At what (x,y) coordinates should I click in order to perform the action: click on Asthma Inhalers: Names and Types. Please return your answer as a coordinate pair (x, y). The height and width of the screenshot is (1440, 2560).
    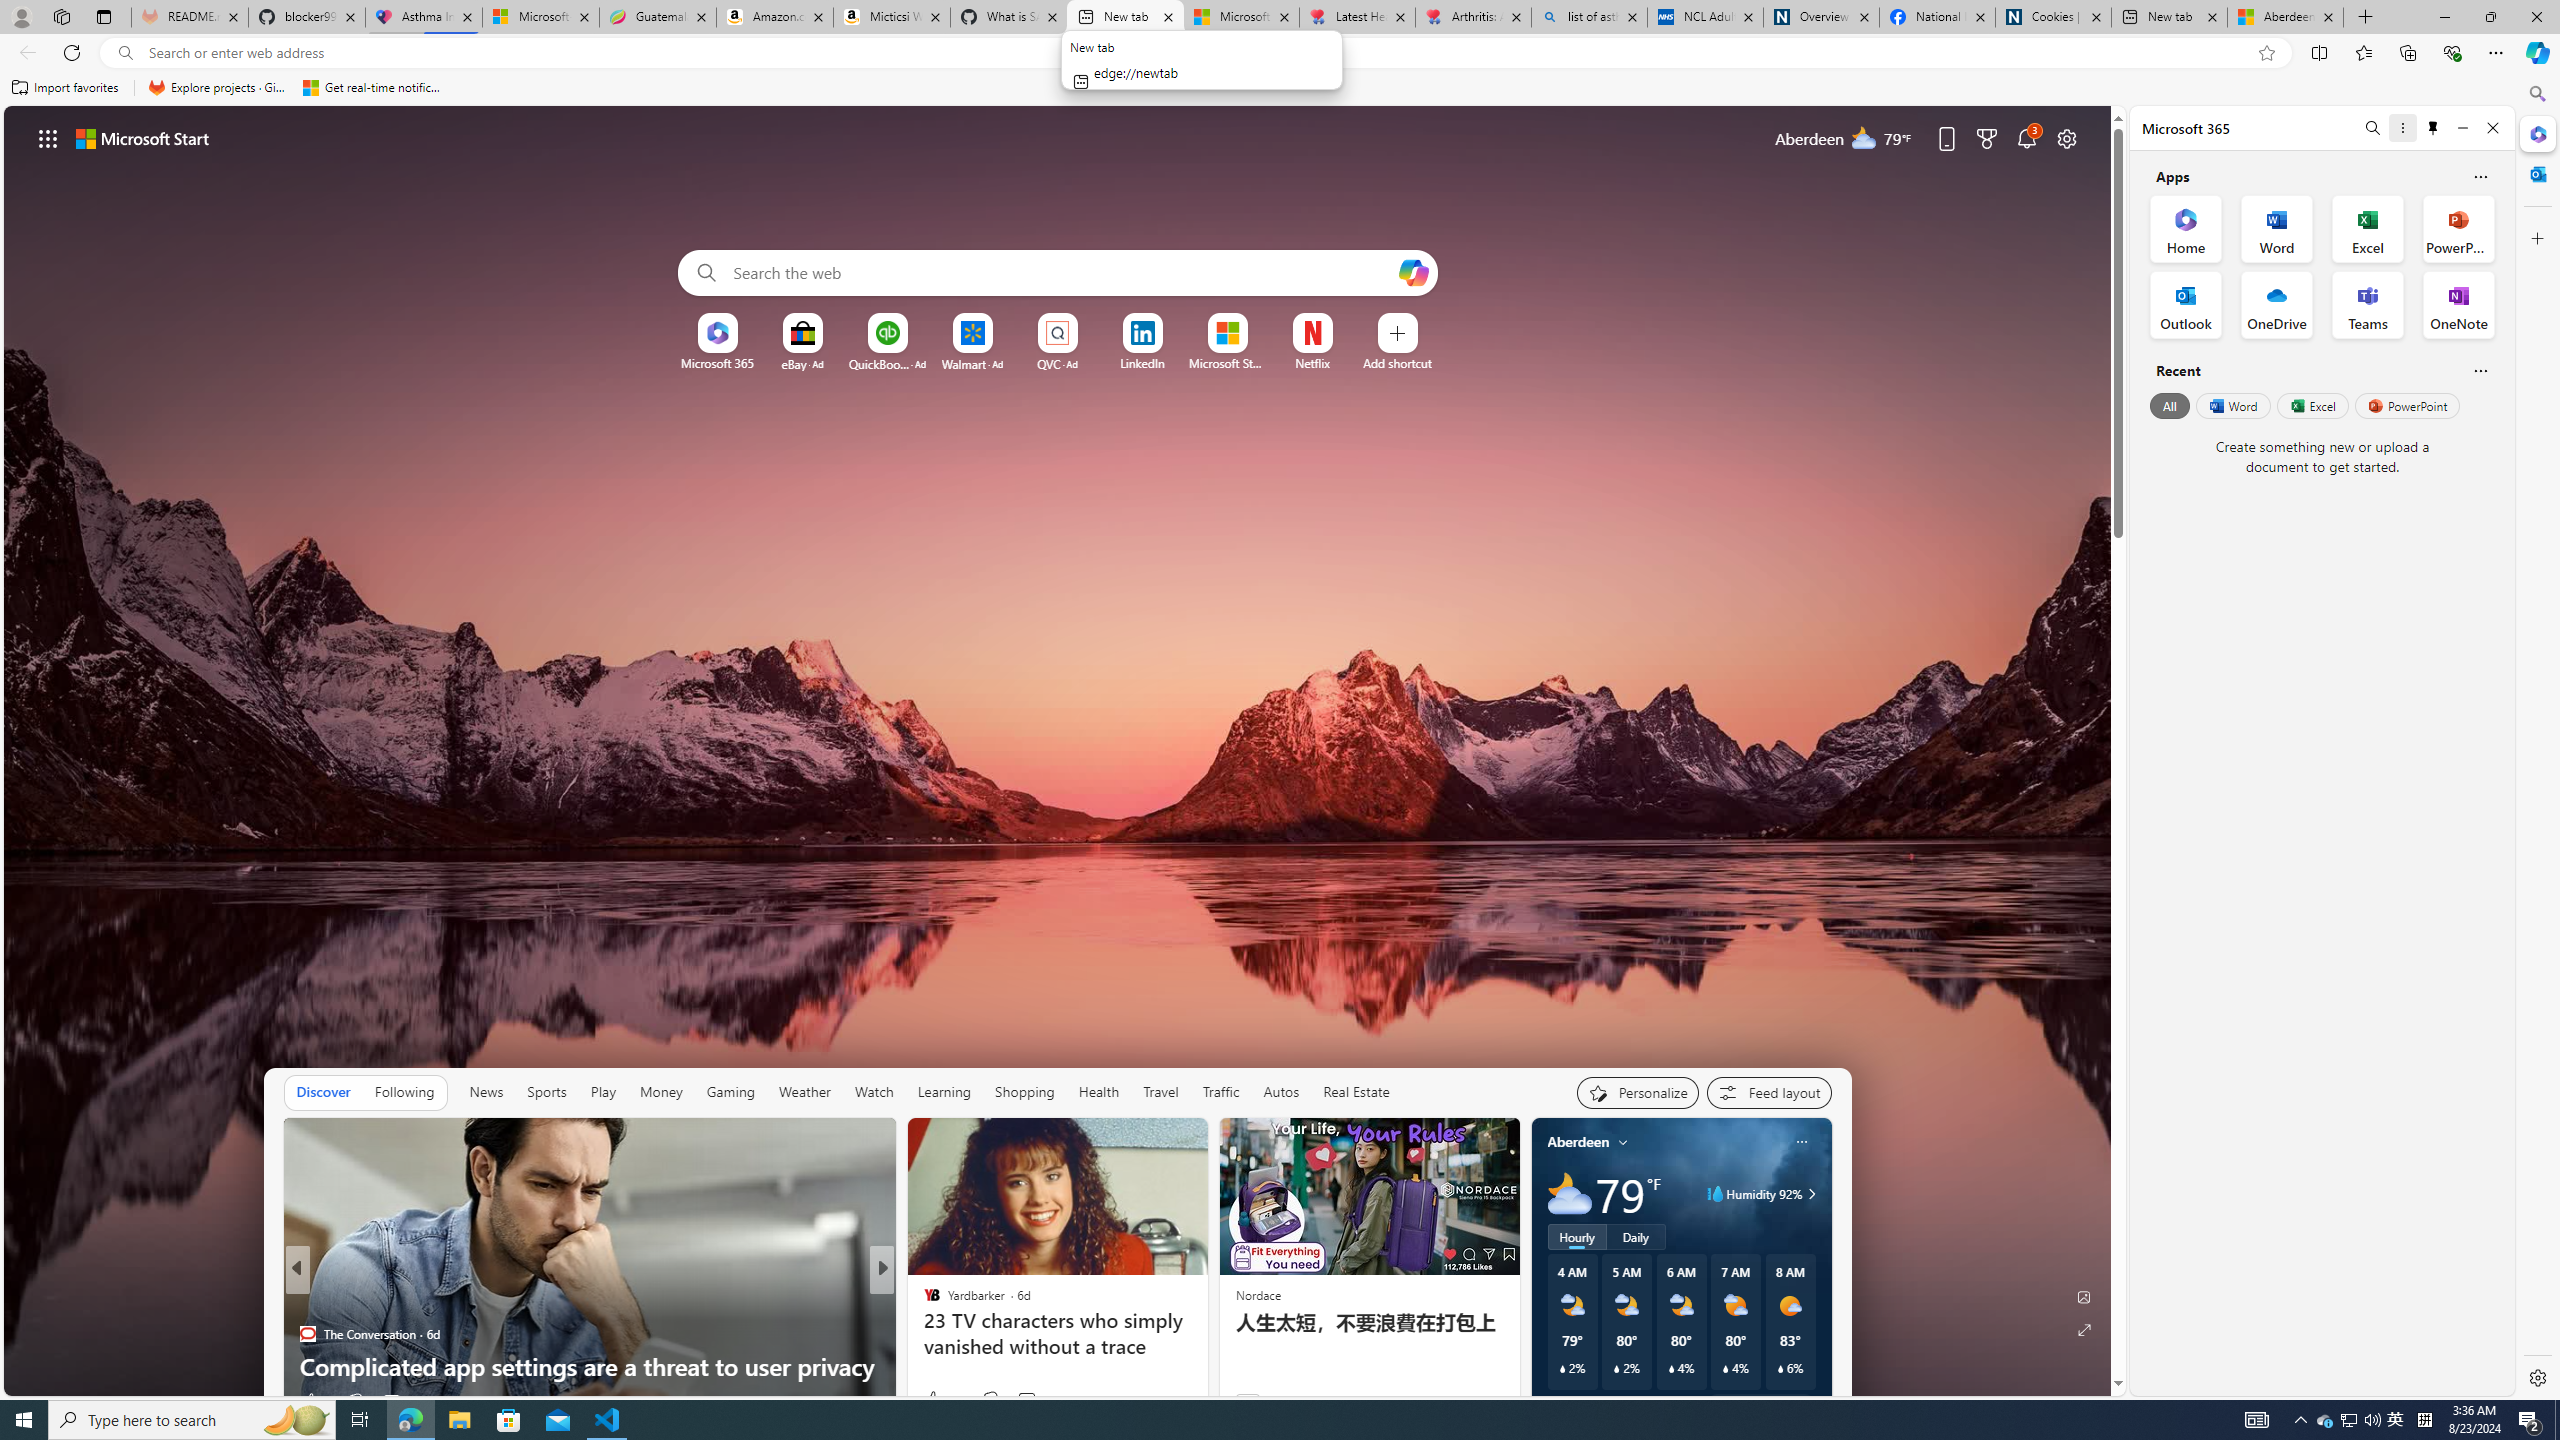
    Looking at the image, I should click on (423, 17).